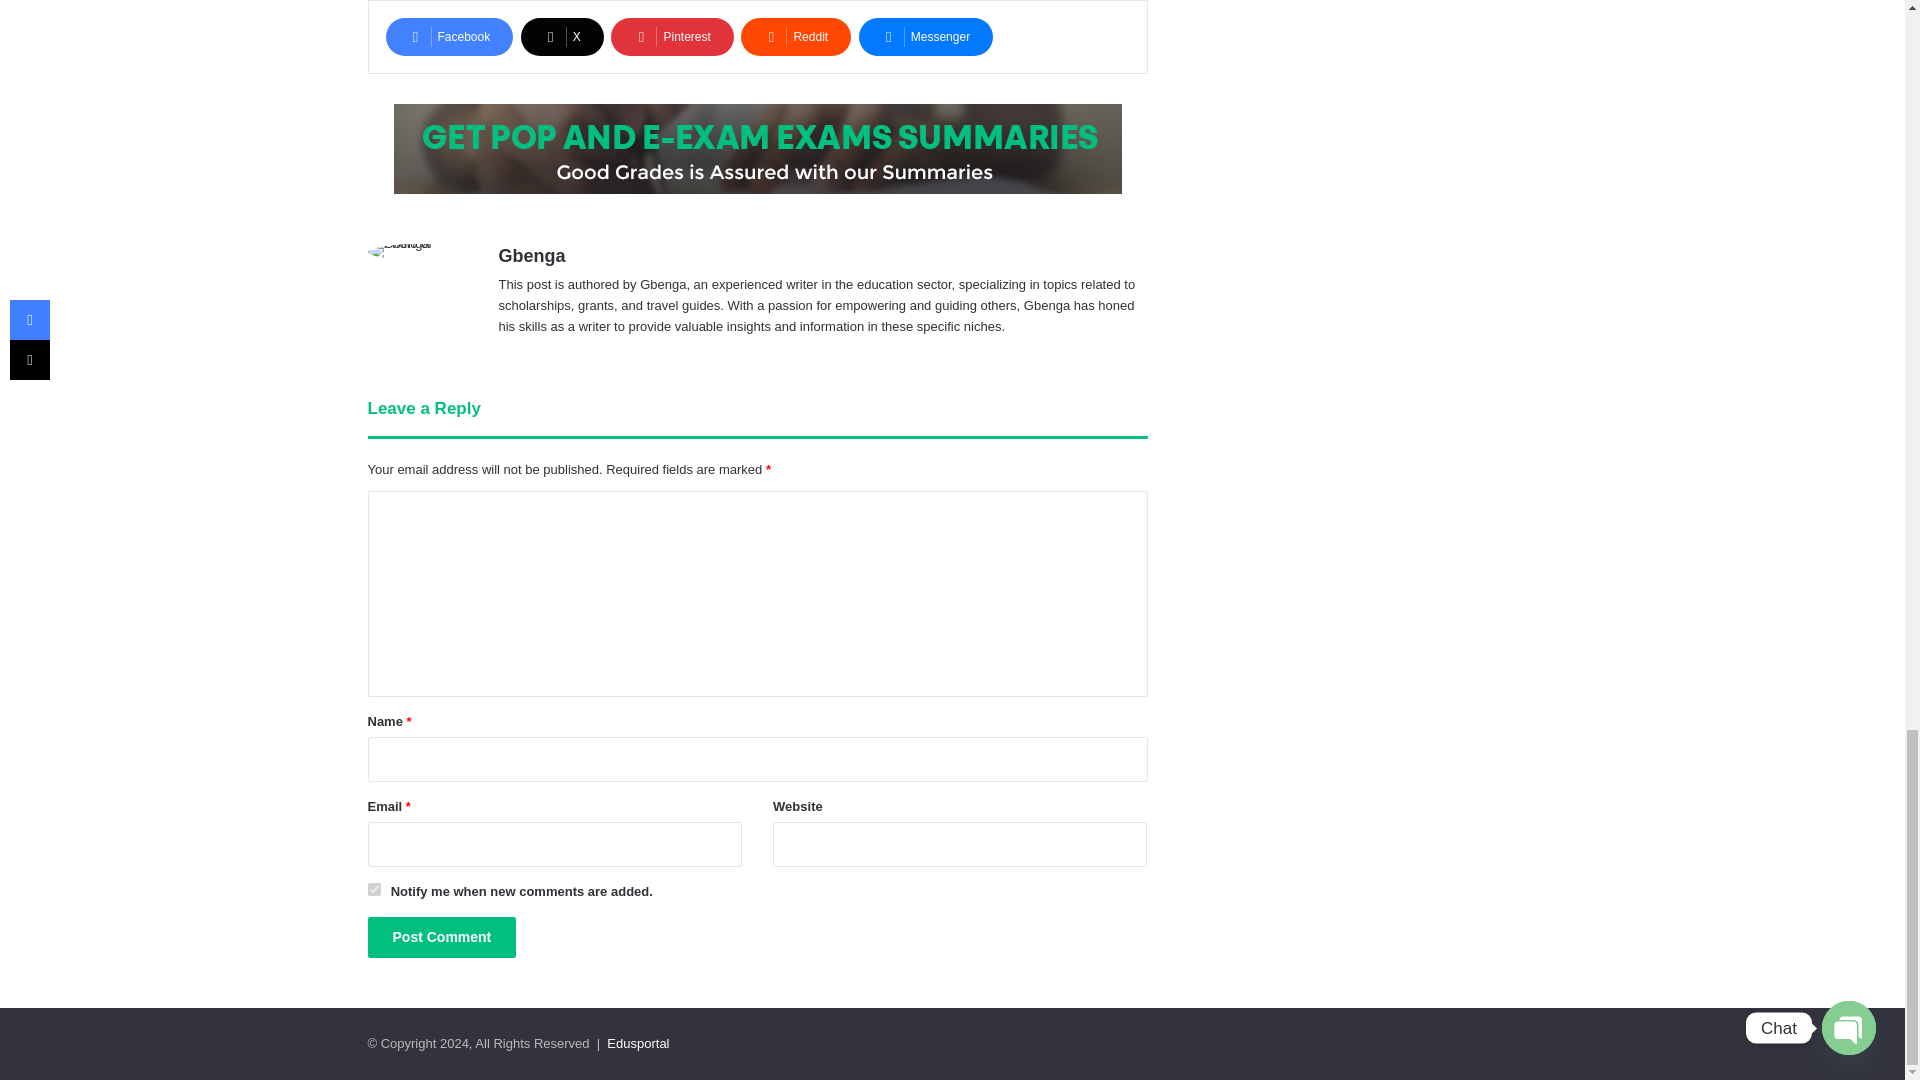  What do you see at coordinates (672, 37) in the screenshot?
I see `Pinterest` at bounding box center [672, 37].